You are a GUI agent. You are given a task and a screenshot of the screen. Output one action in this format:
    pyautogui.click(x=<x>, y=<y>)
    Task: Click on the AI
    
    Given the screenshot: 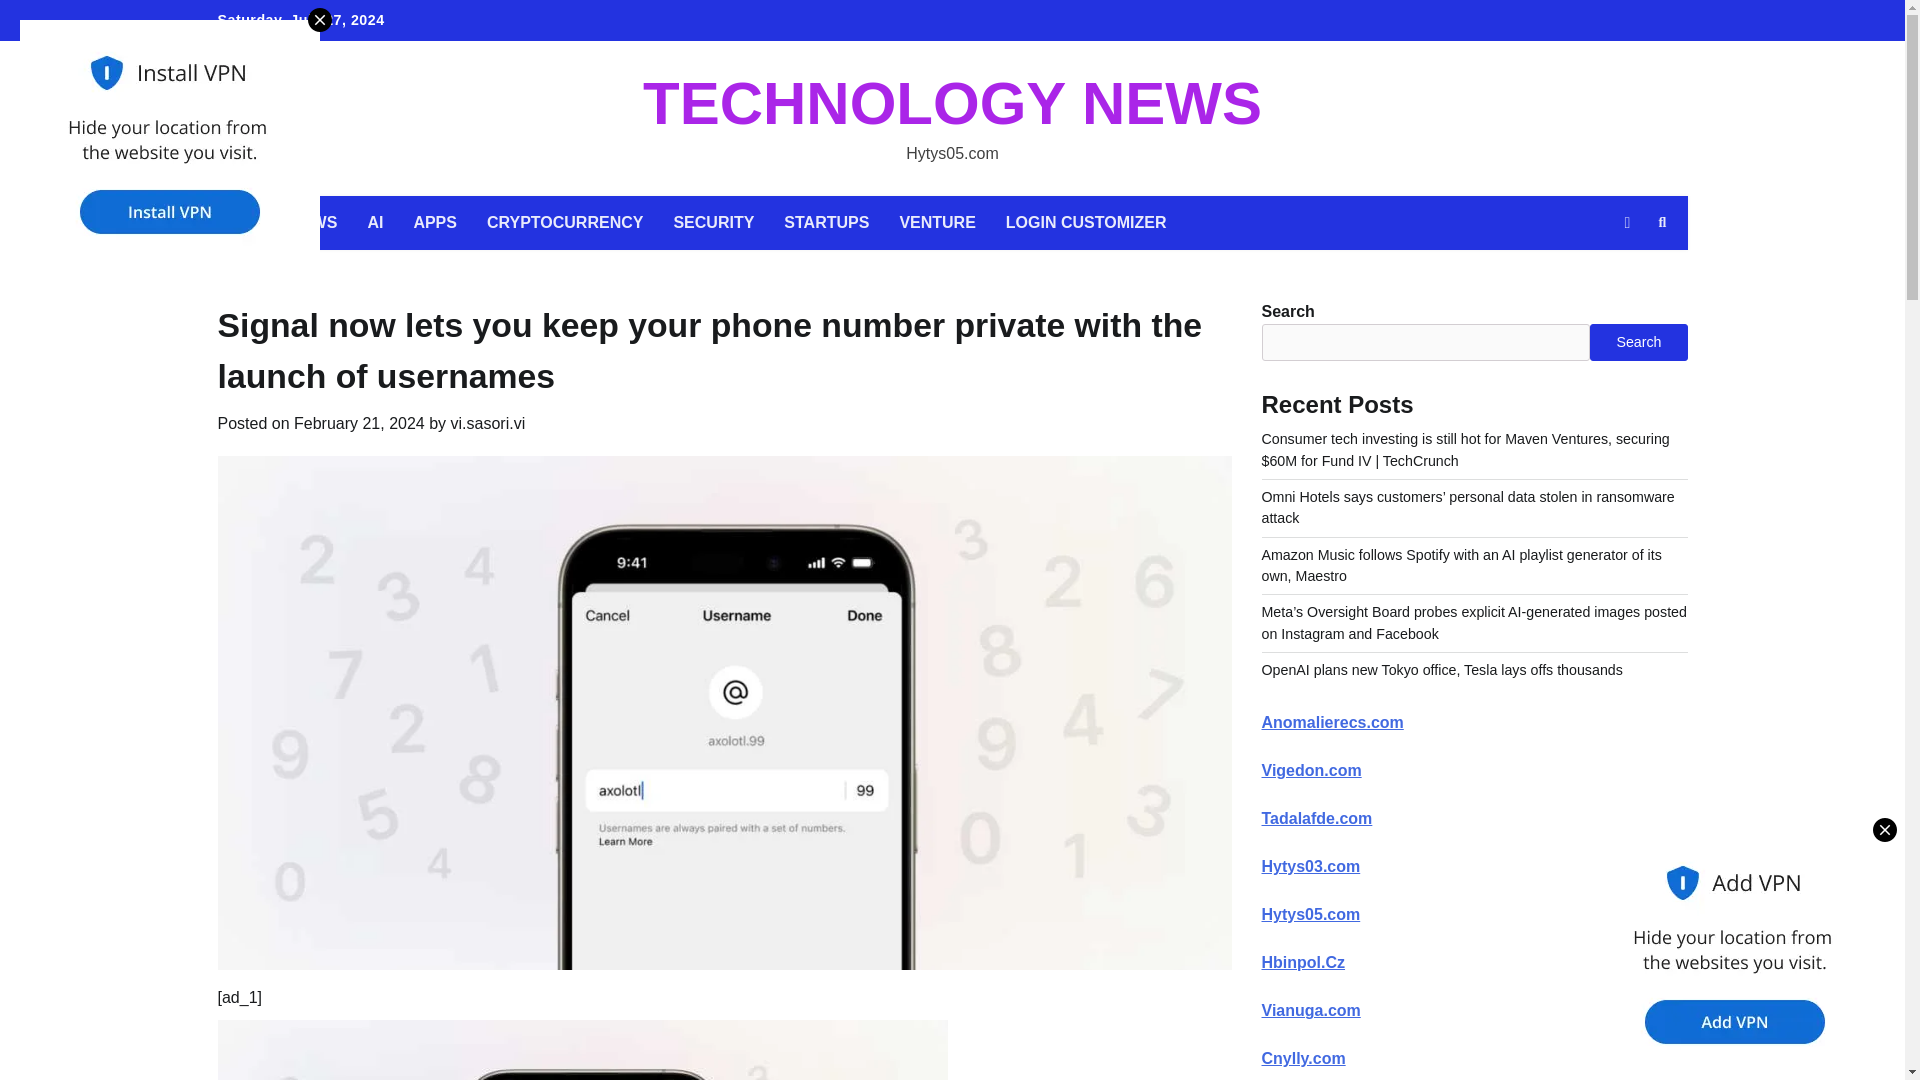 What is the action you would take?
    pyautogui.click(x=1416, y=21)
    